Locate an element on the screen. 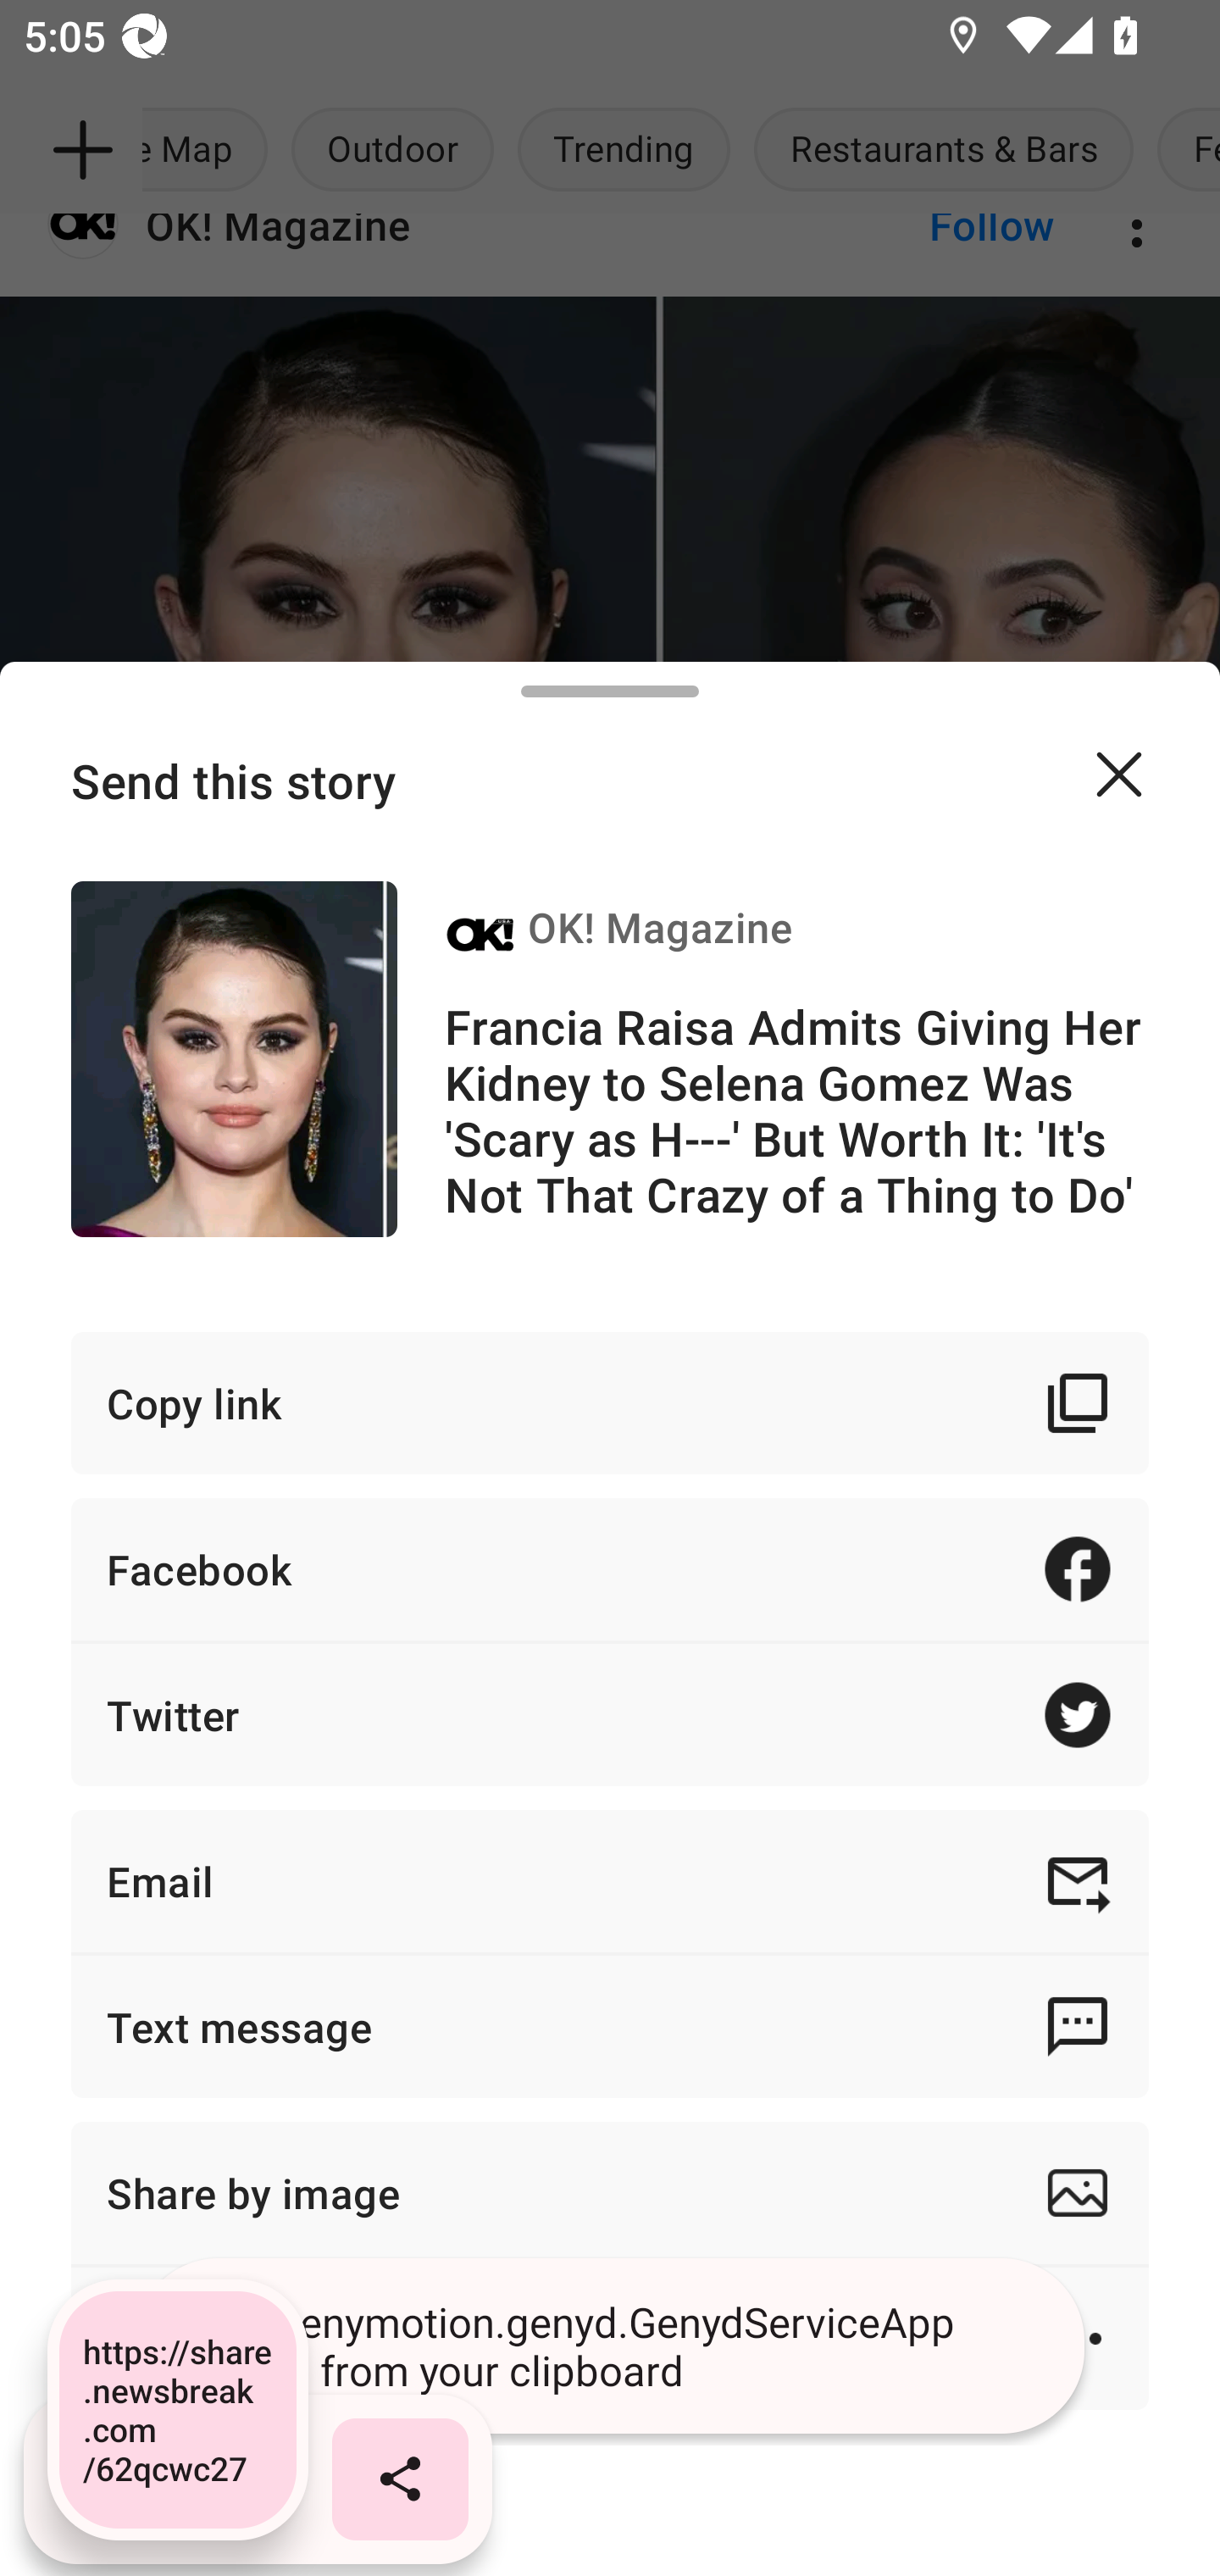  Text message is located at coordinates (610, 2025).